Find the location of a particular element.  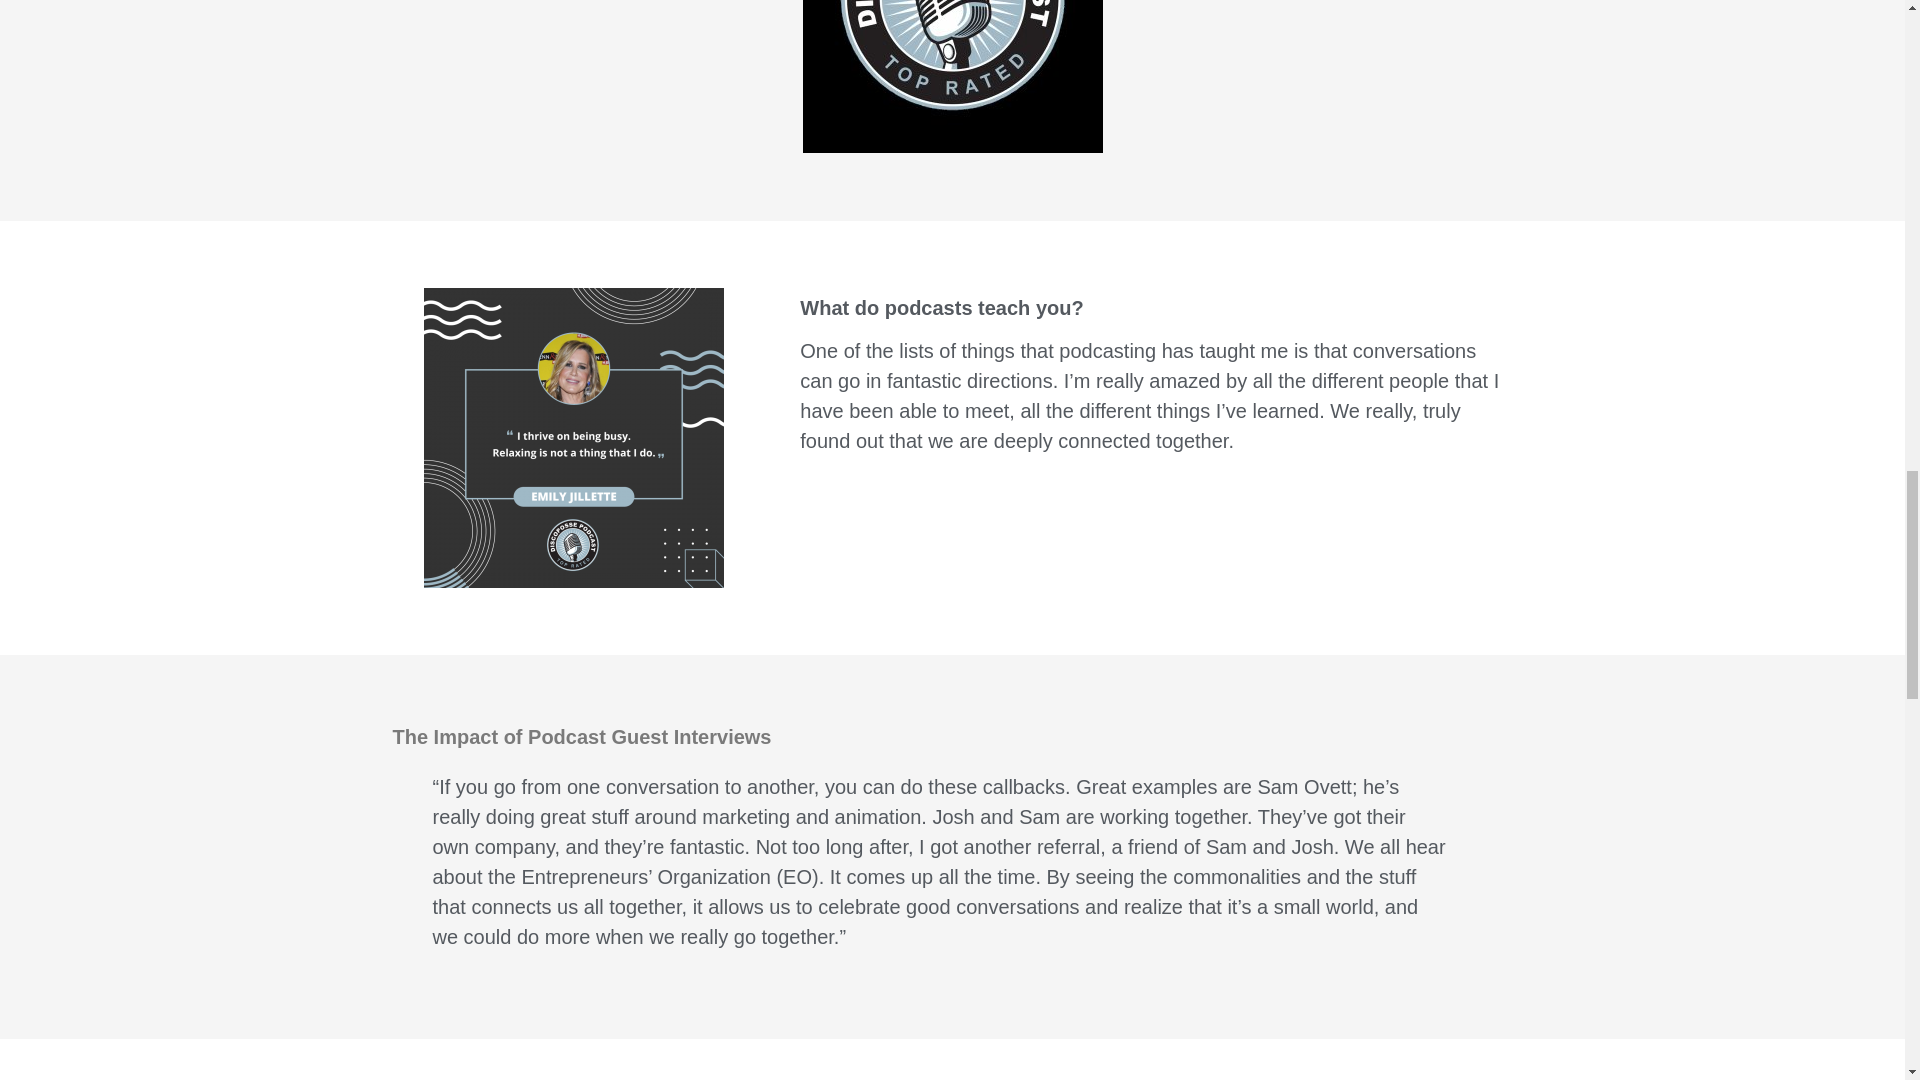

Eric Wright Case Study 2 is located at coordinates (574, 438).